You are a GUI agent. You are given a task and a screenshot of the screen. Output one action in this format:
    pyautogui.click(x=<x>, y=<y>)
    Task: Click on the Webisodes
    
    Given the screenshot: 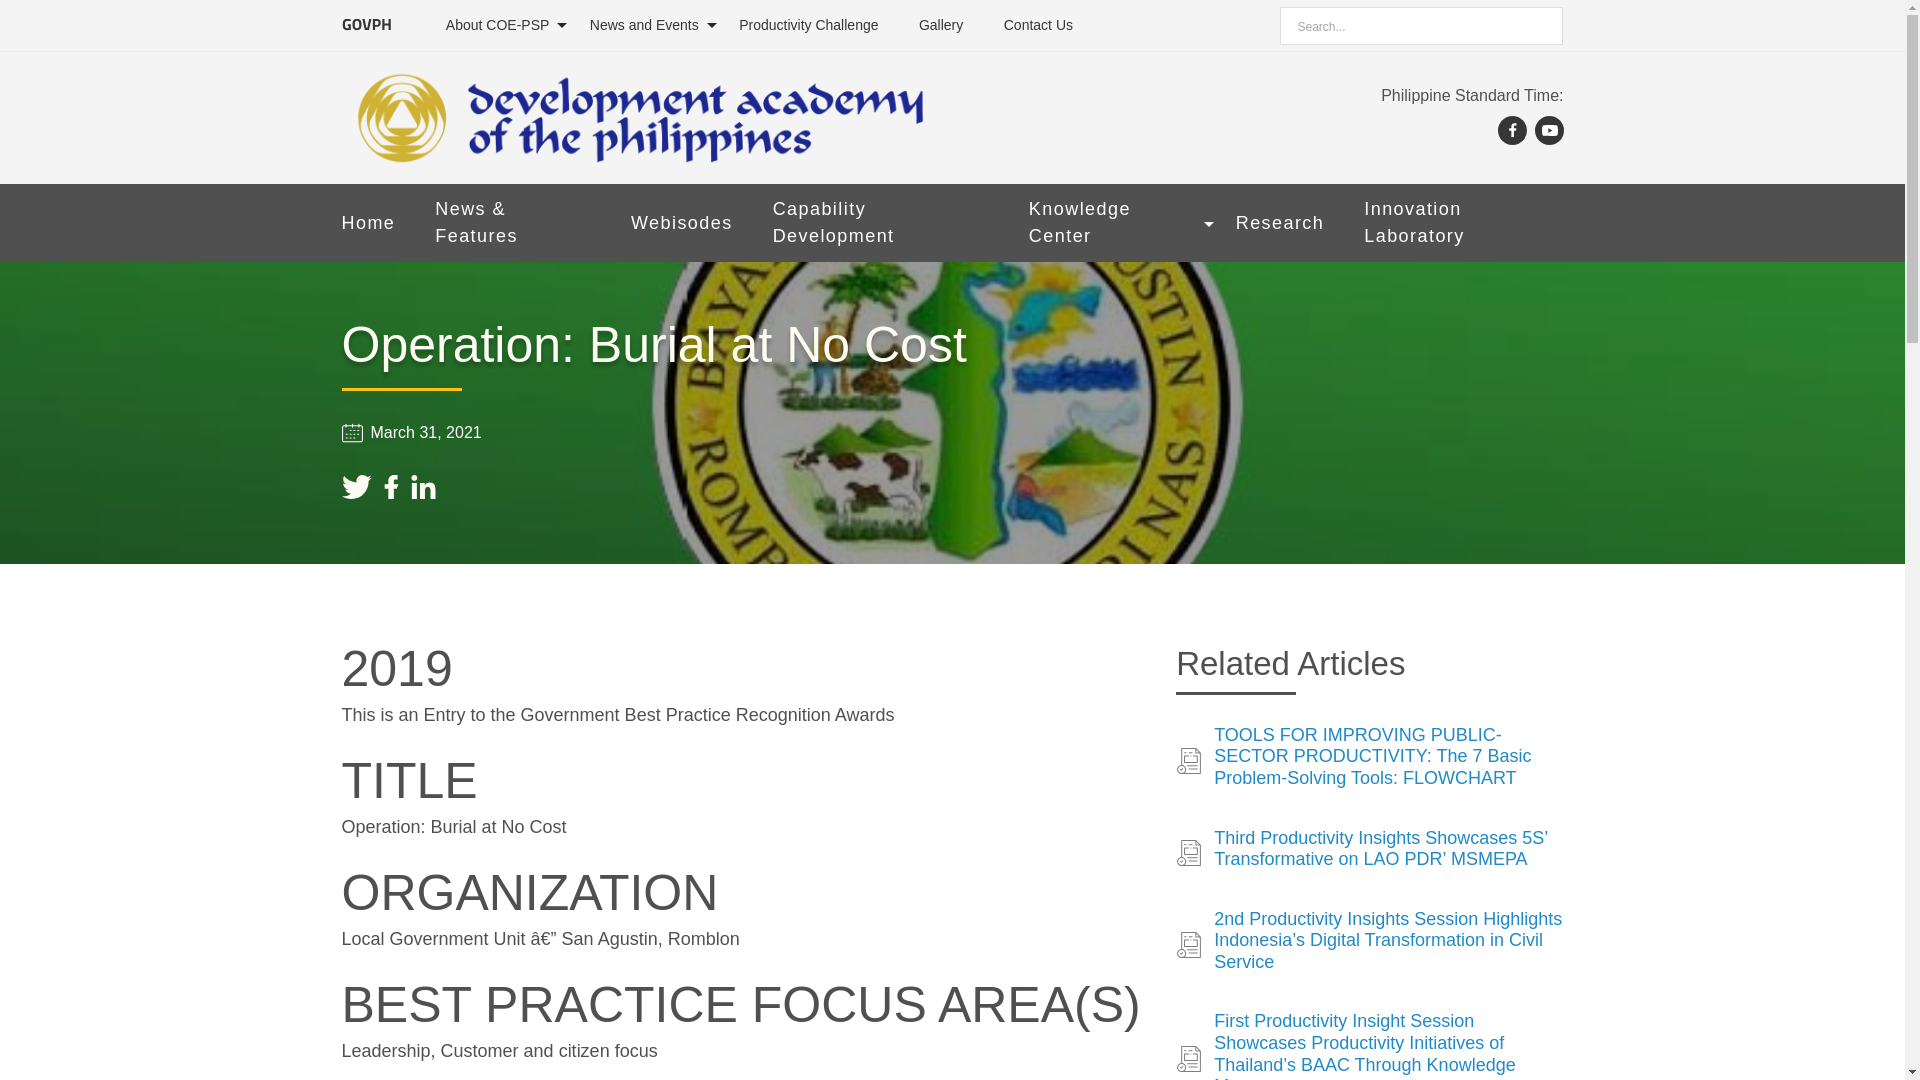 What is the action you would take?
    pyautogui.click(x=682, y=223)
    